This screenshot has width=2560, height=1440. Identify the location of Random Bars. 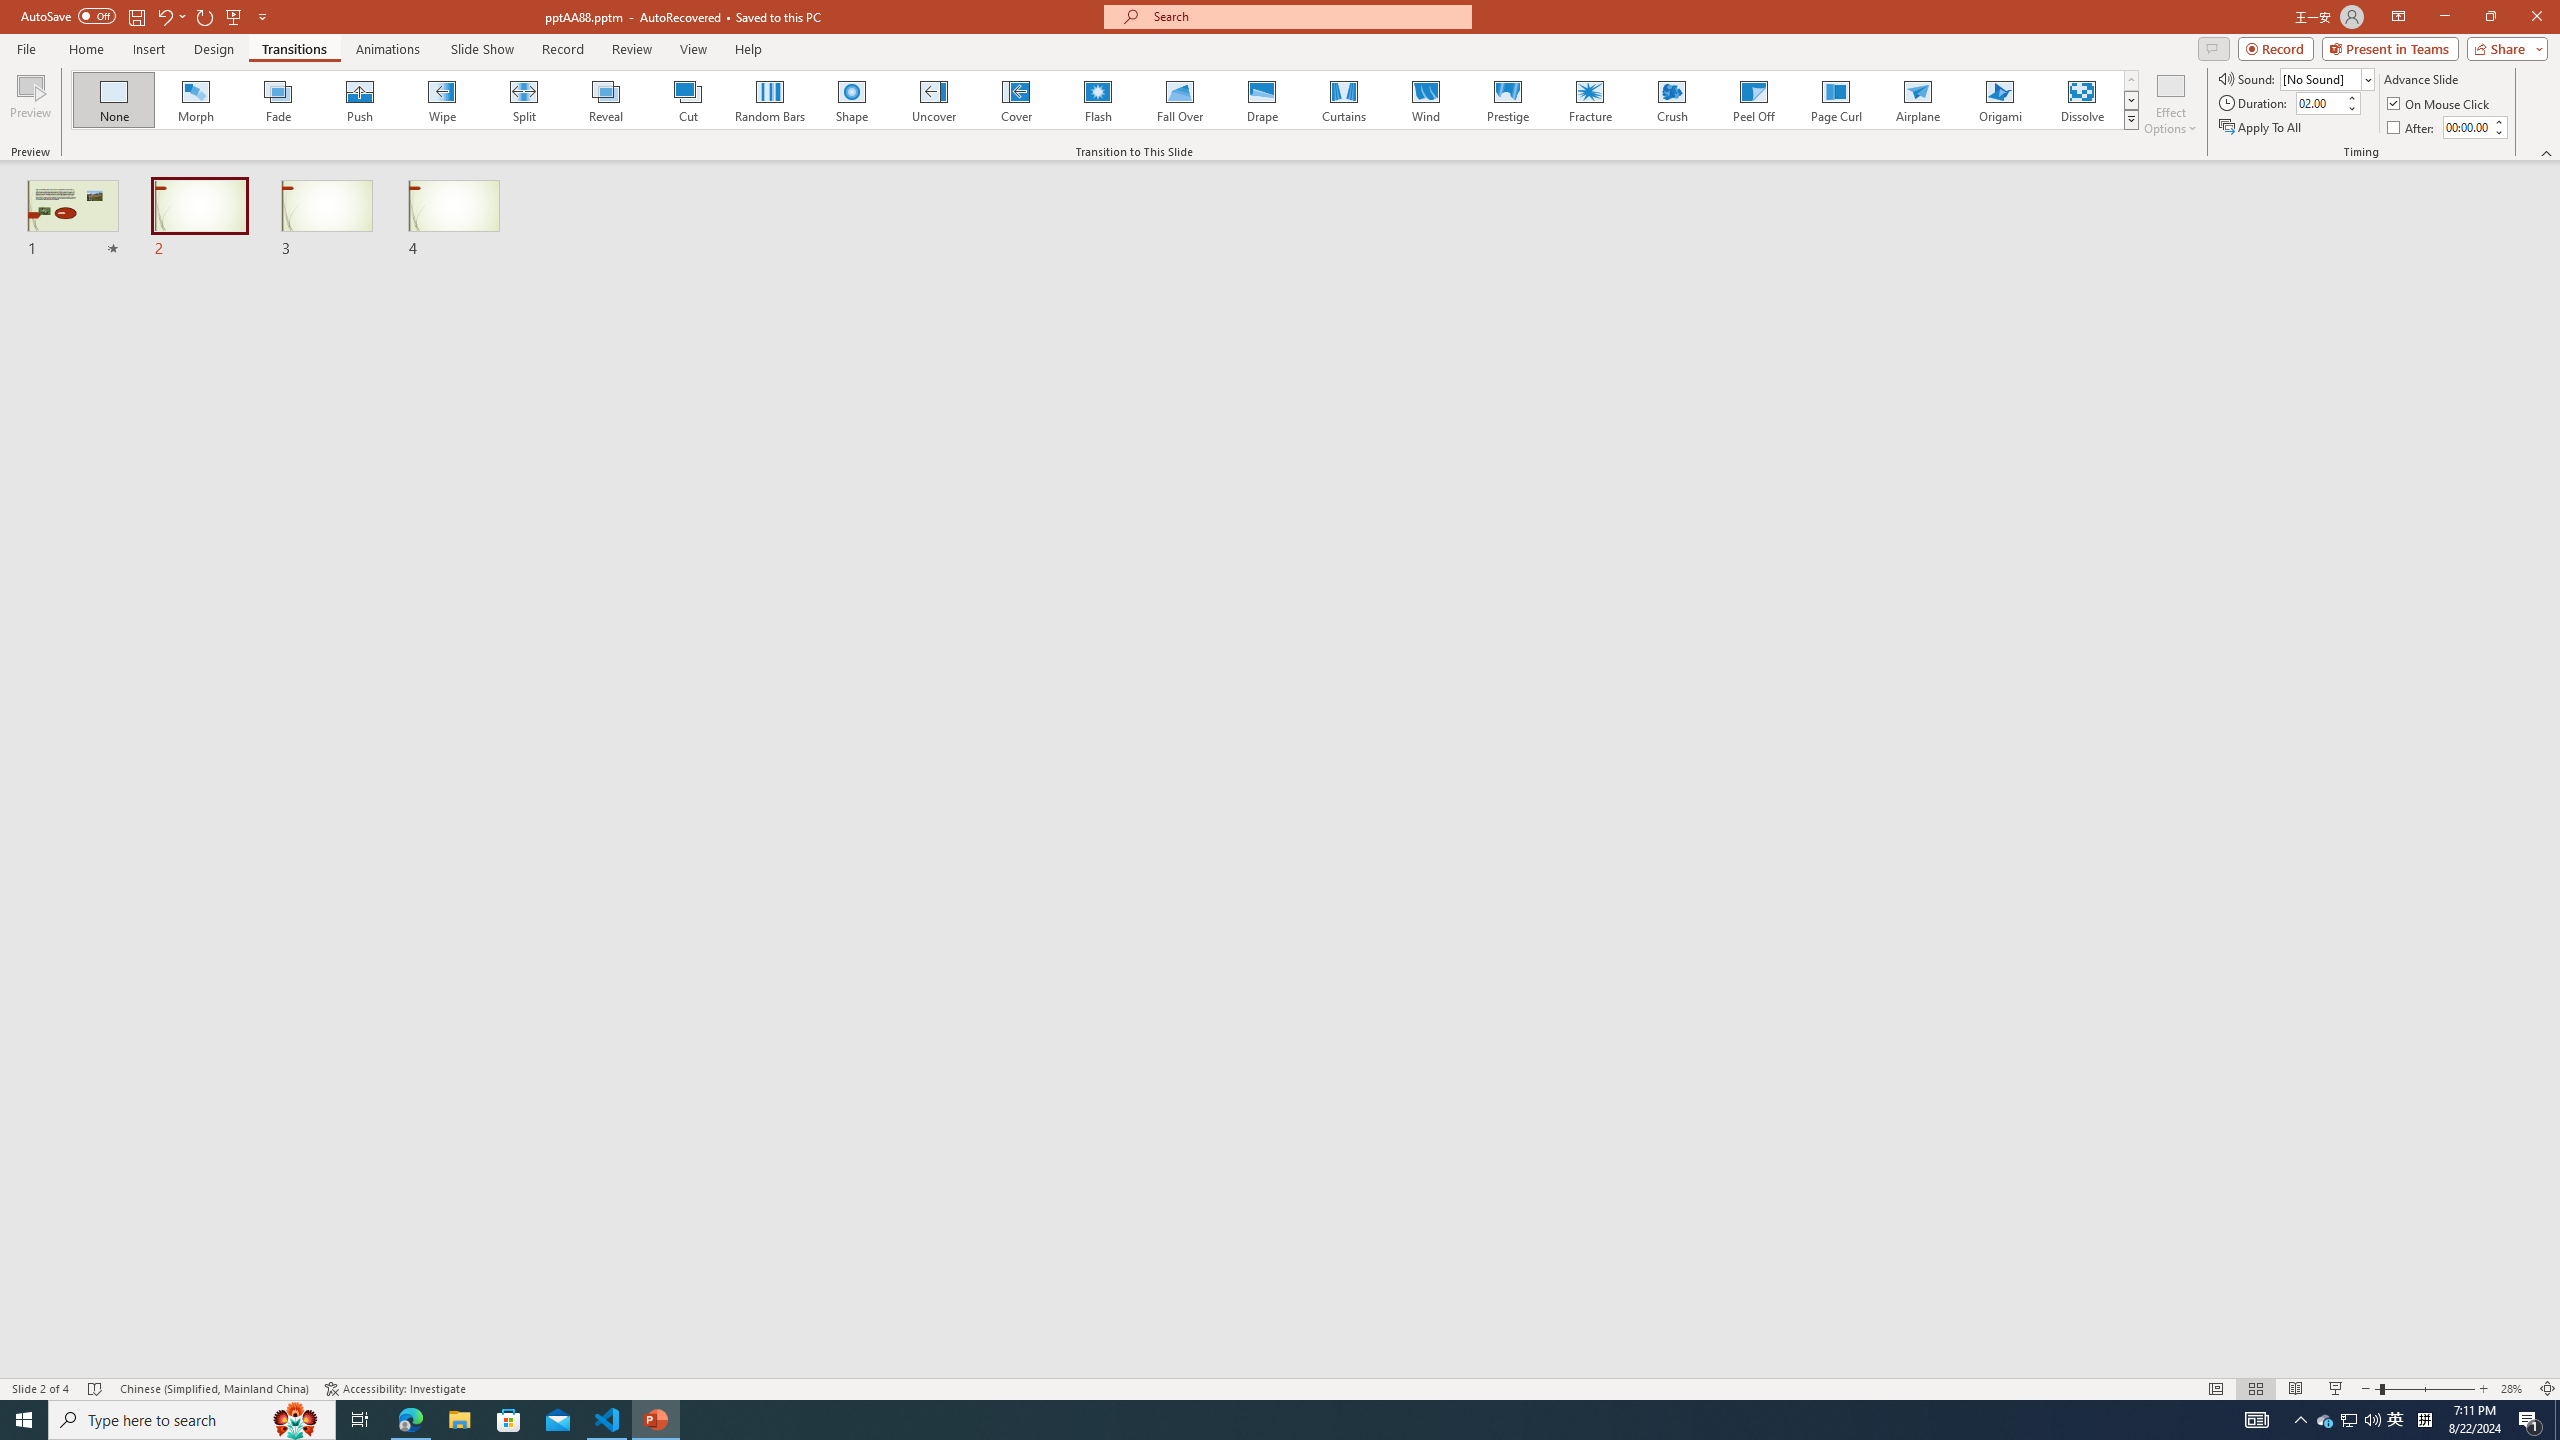
(770, 100).